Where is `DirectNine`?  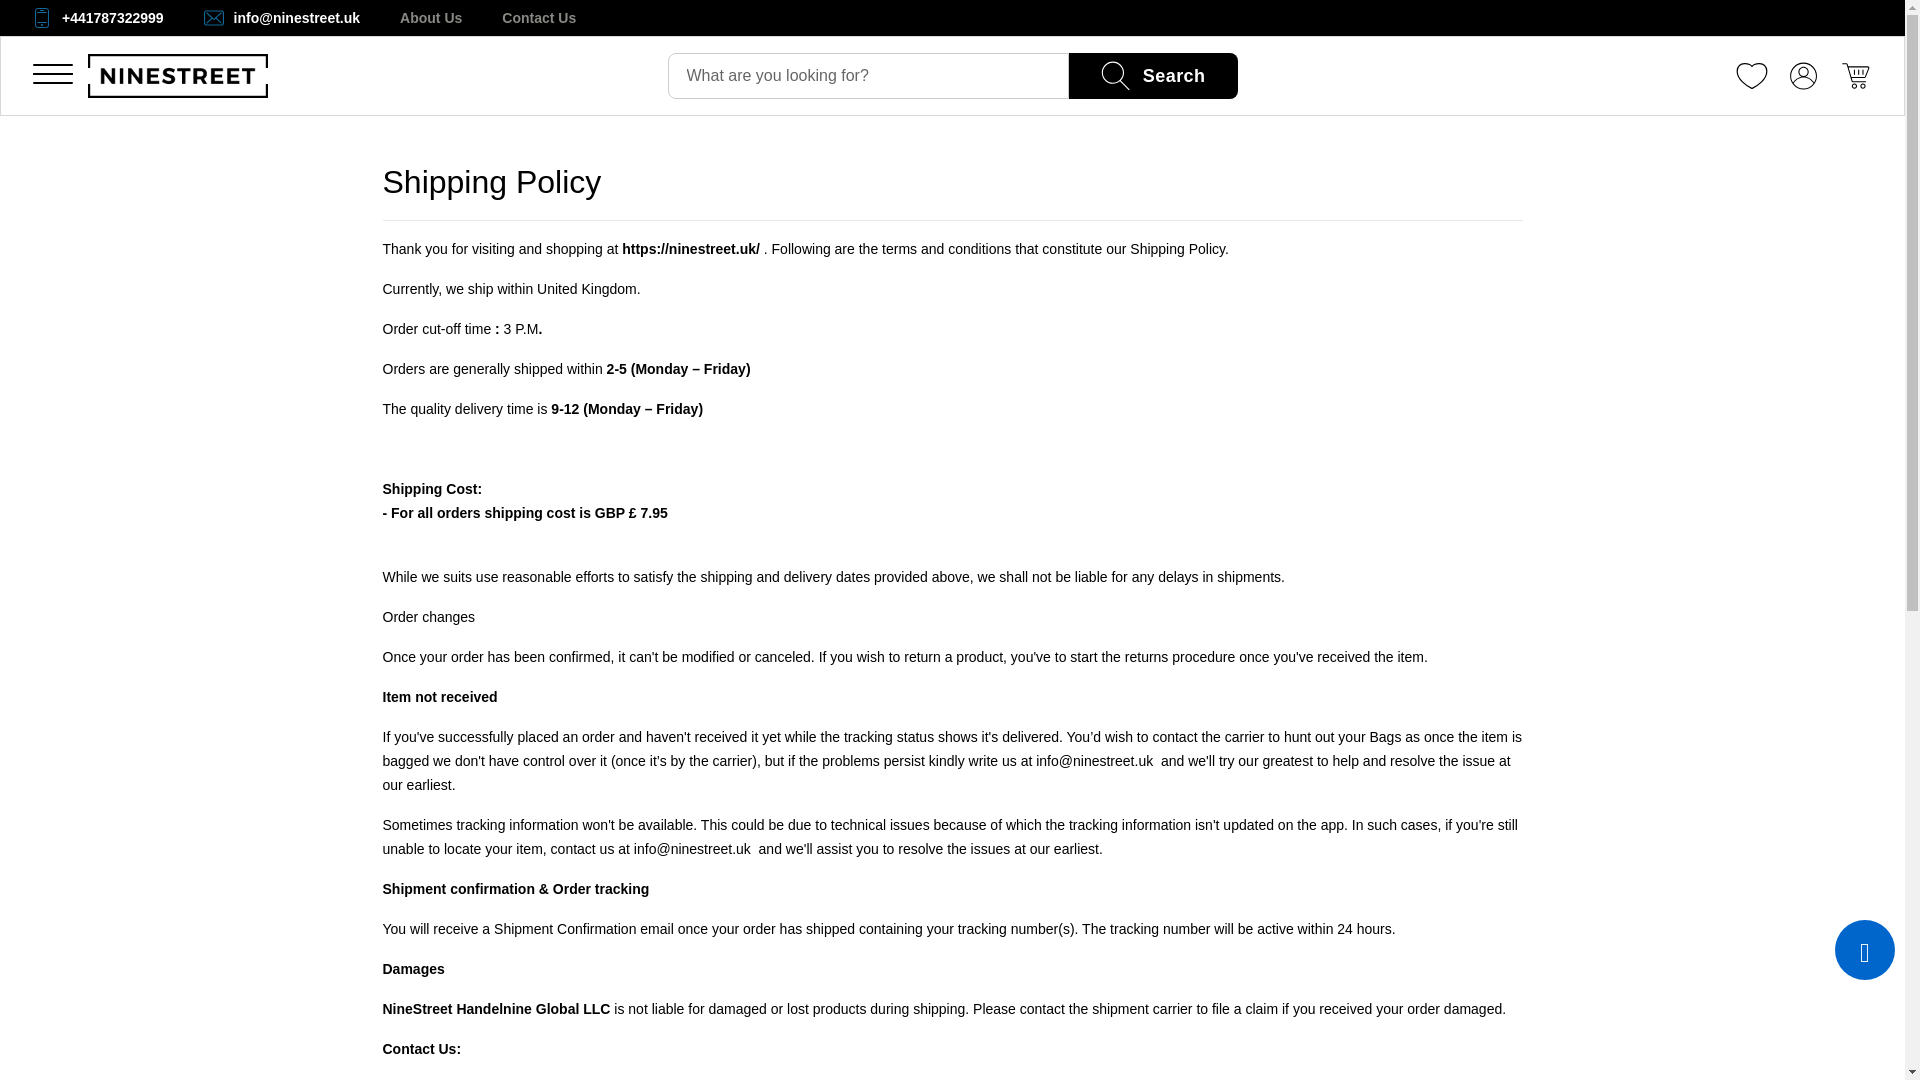
DirectNine is located at coordinates (184, 76).